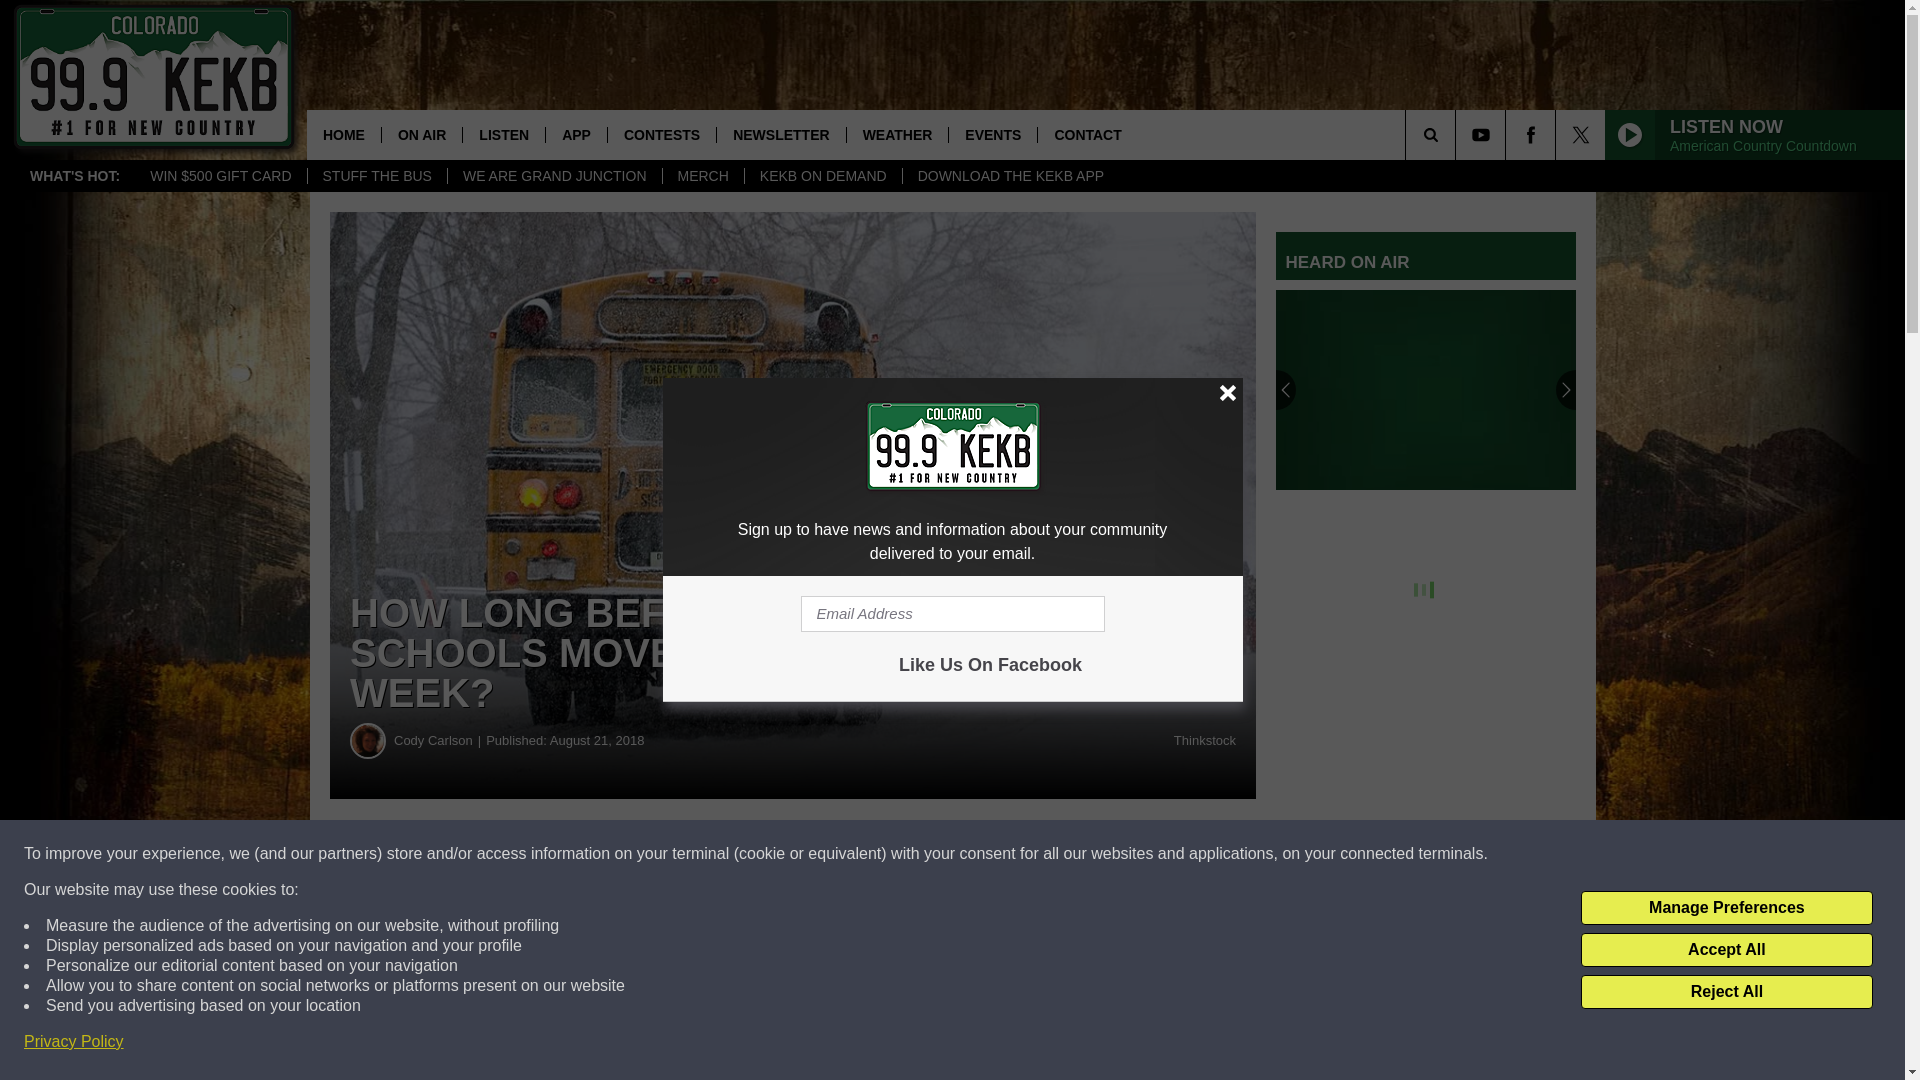 The image size is (1920, 1080). What do you see at coordinates (1726, 950) in the screenshot?
I see `Accept All` at bounding box center [1726, 950].